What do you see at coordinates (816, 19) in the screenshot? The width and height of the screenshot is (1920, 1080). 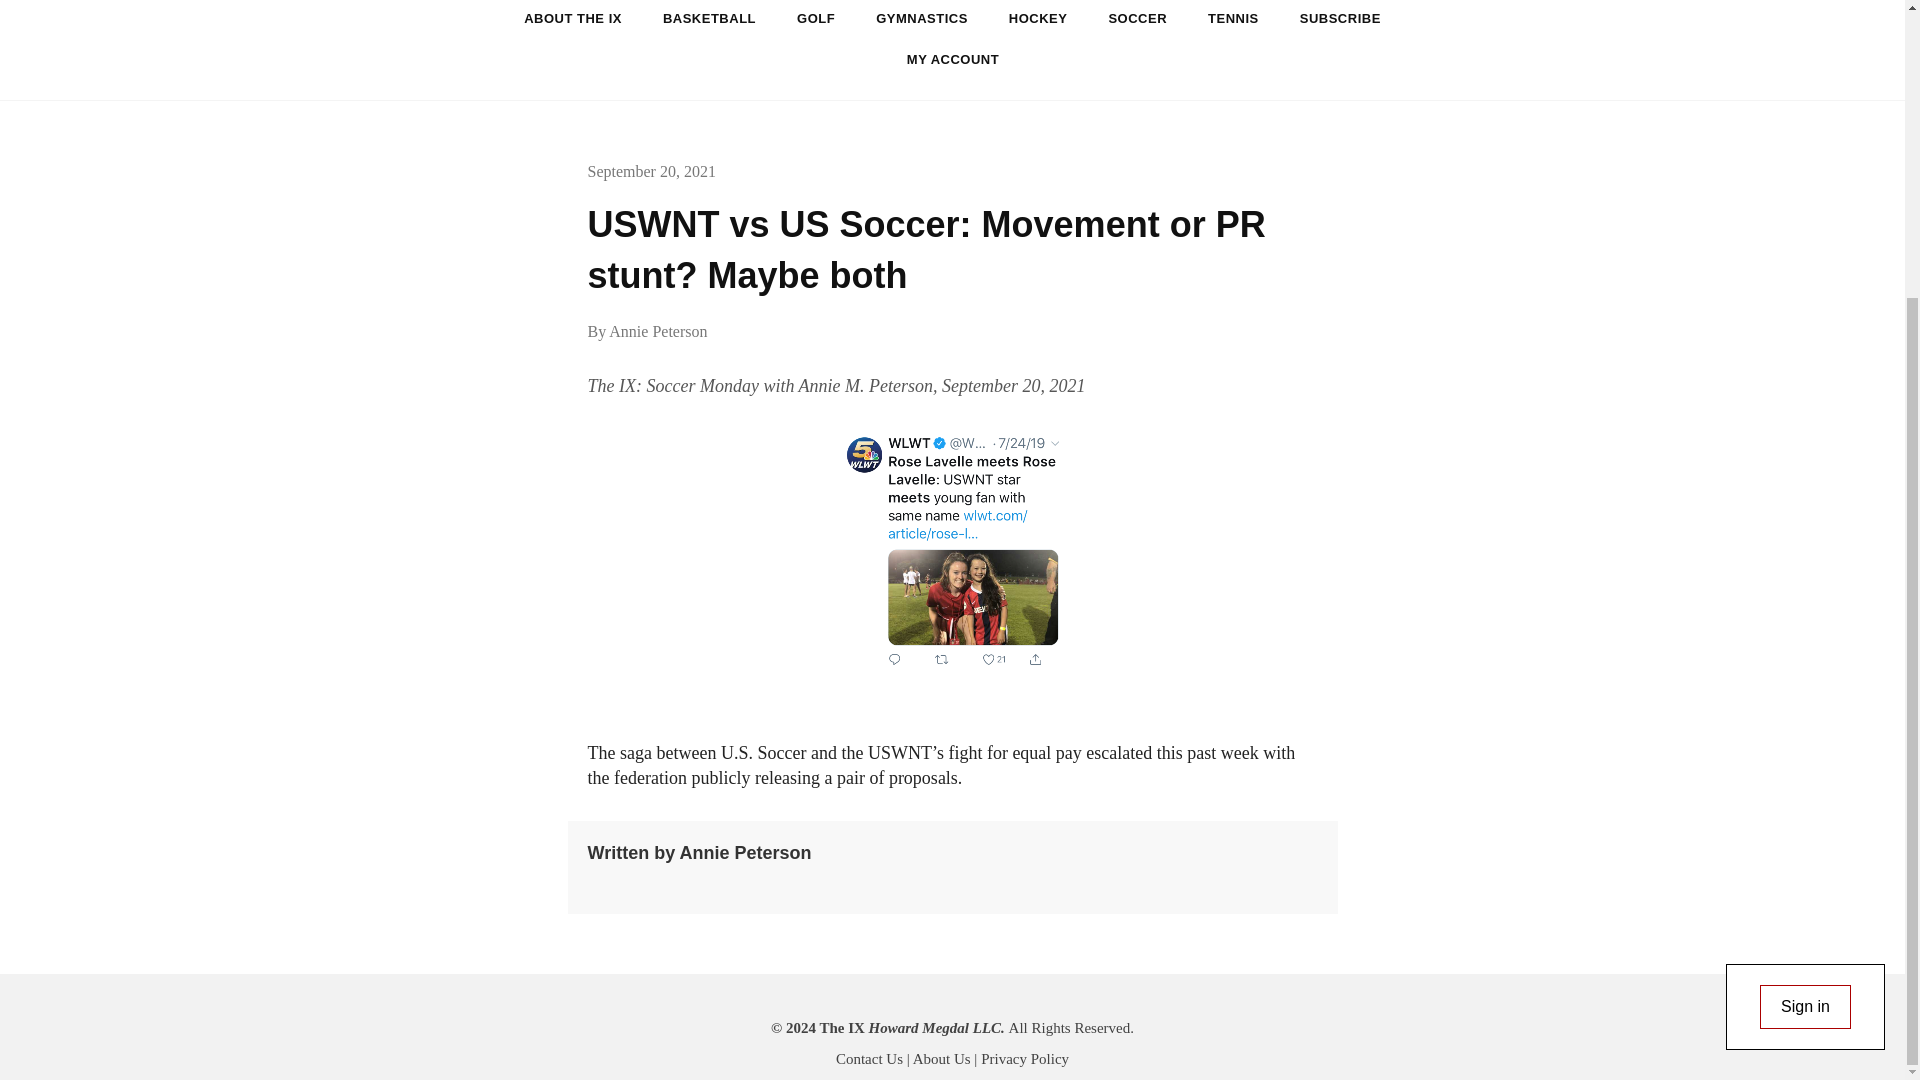 I see `GOLF` at bounding box center [816, 19].